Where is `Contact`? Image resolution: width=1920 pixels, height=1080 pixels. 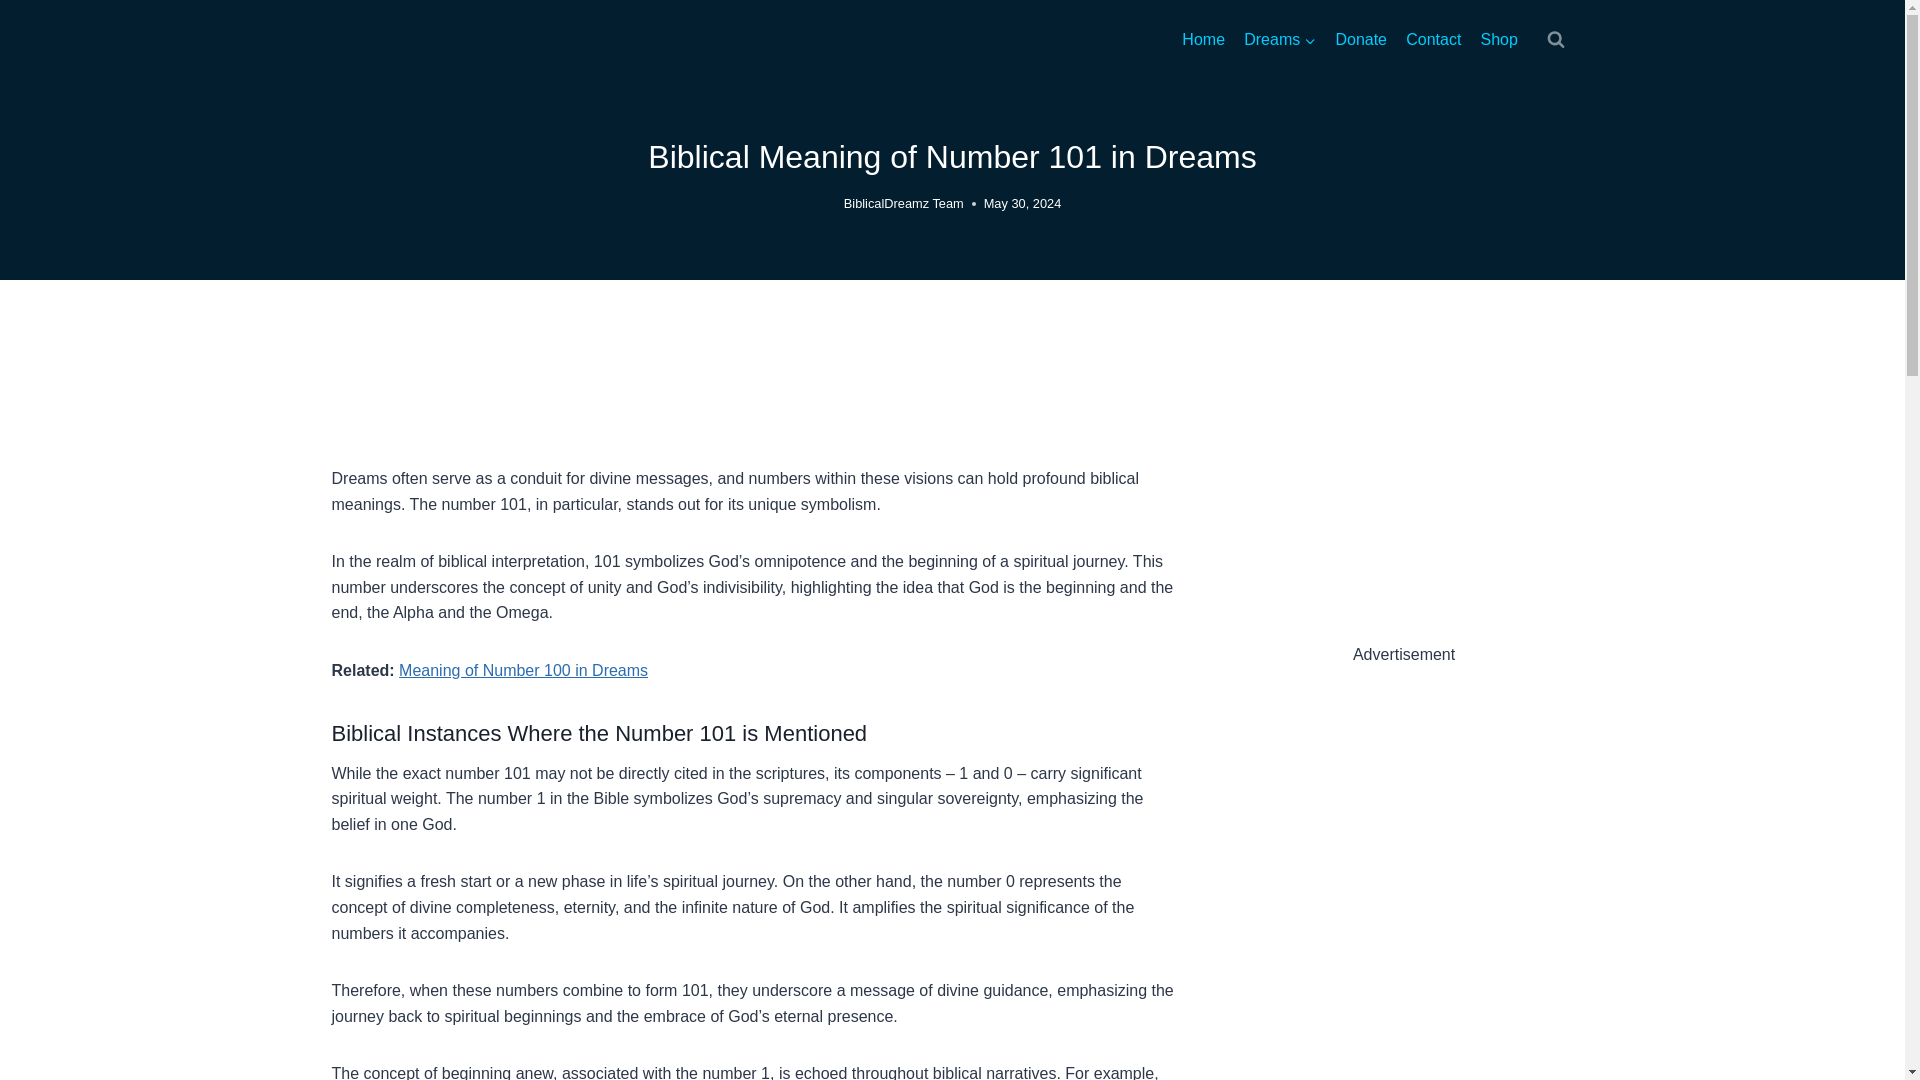
Contact is located at coordinates (1434, 40).